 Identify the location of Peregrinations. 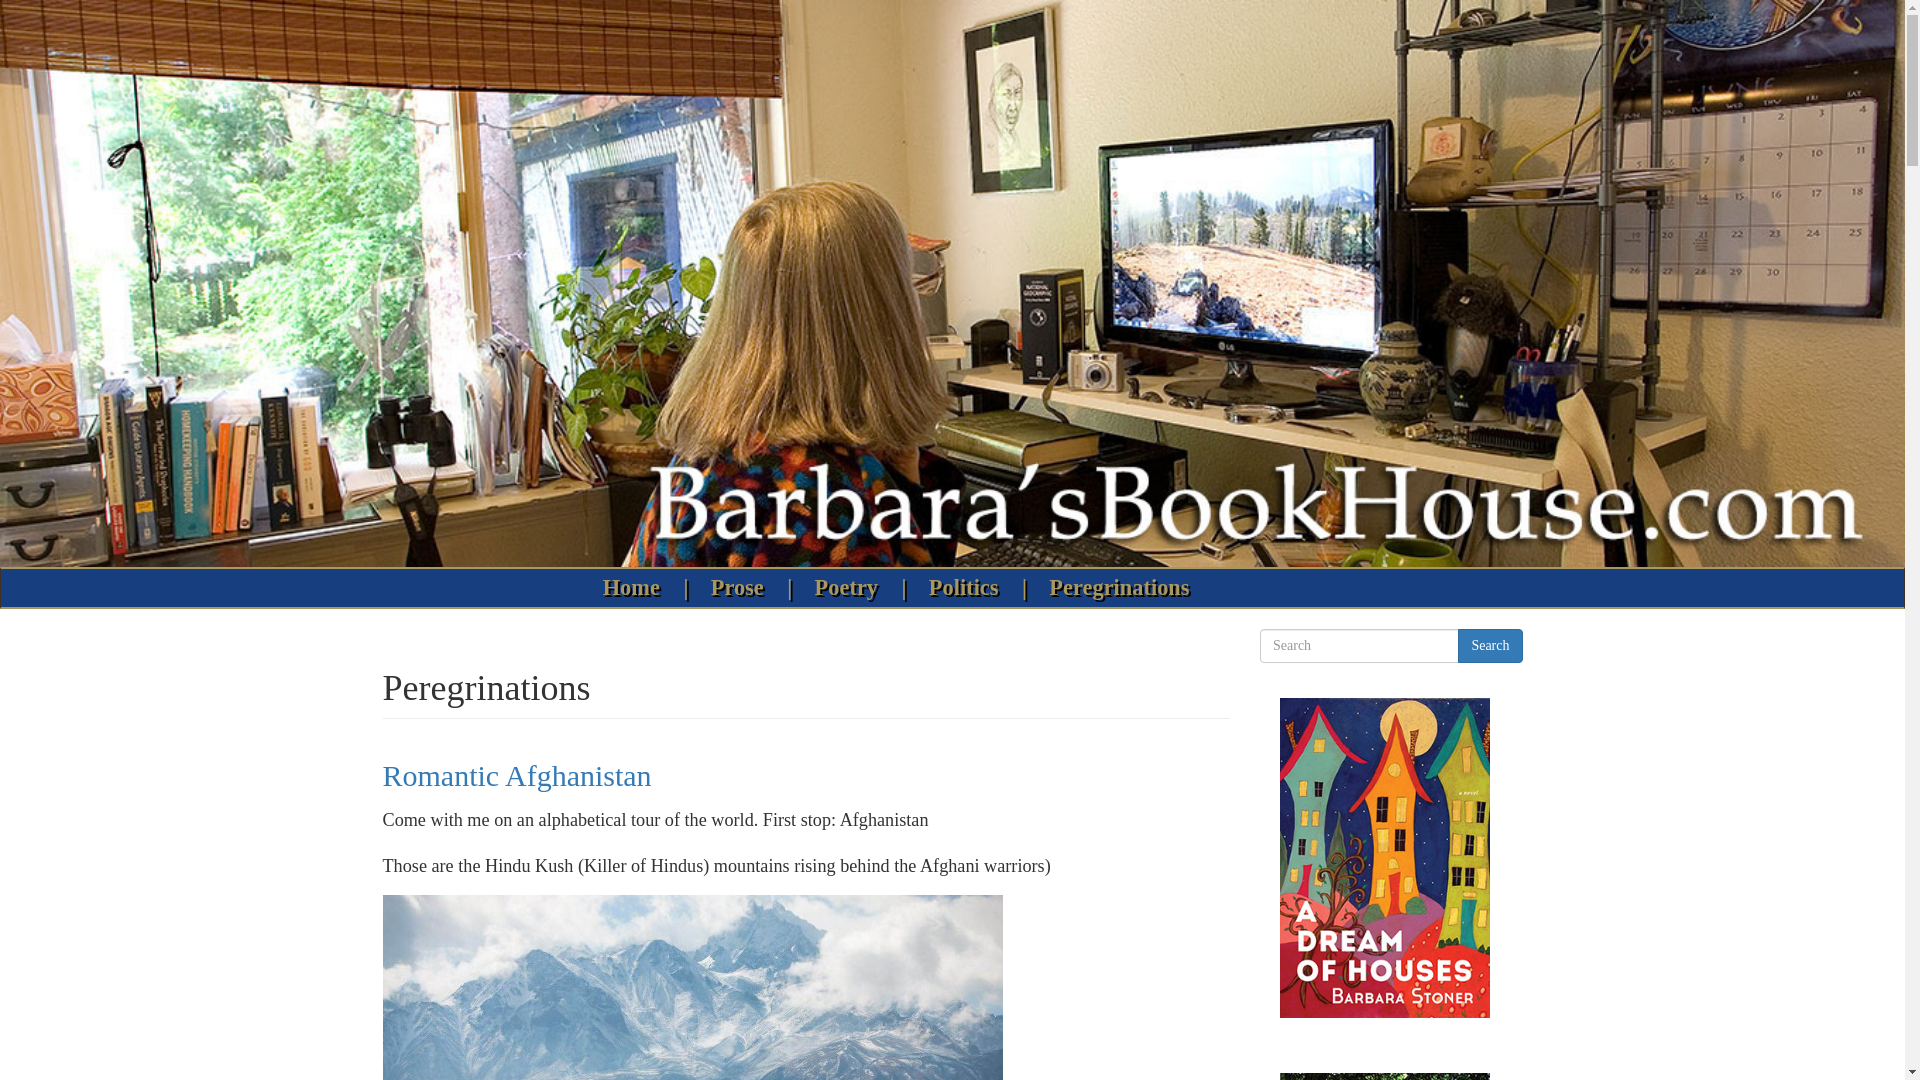
(1119, 588).